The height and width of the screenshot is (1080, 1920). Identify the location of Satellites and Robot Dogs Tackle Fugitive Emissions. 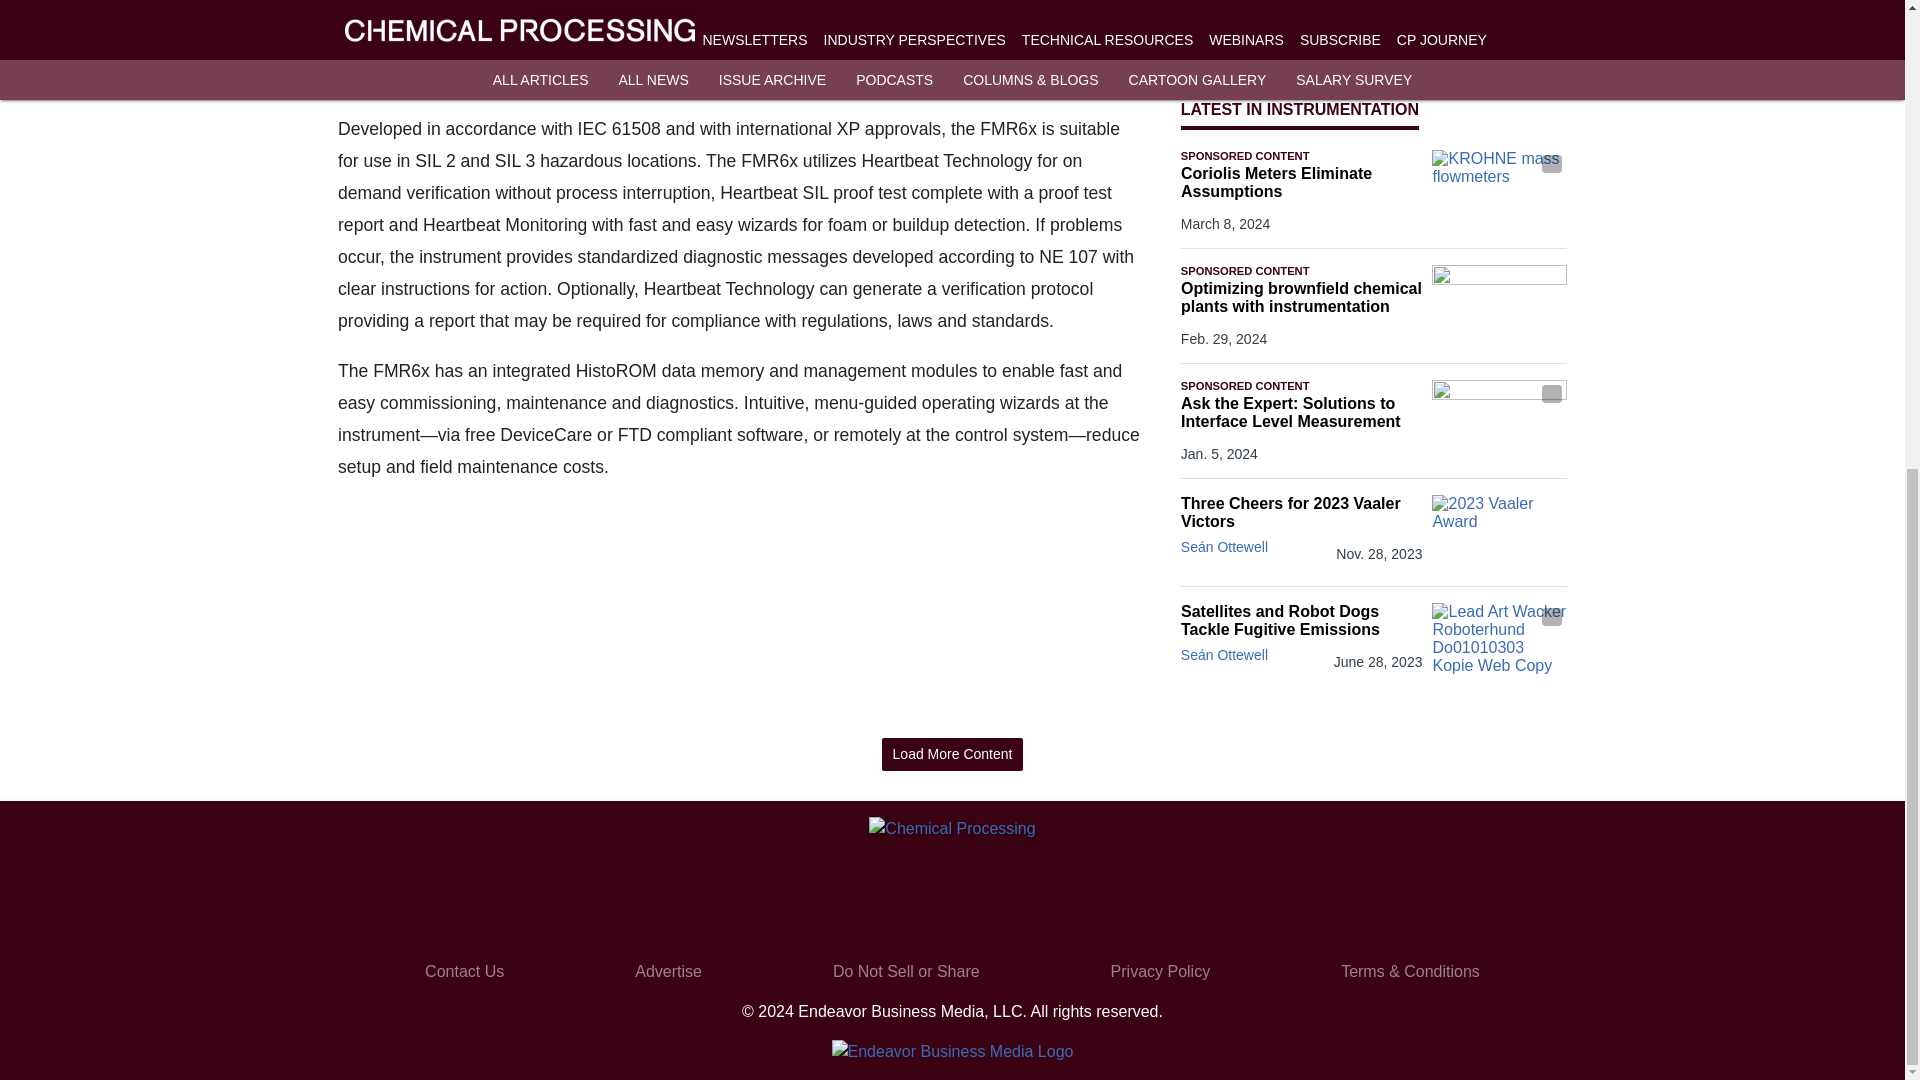
(1301, 620).